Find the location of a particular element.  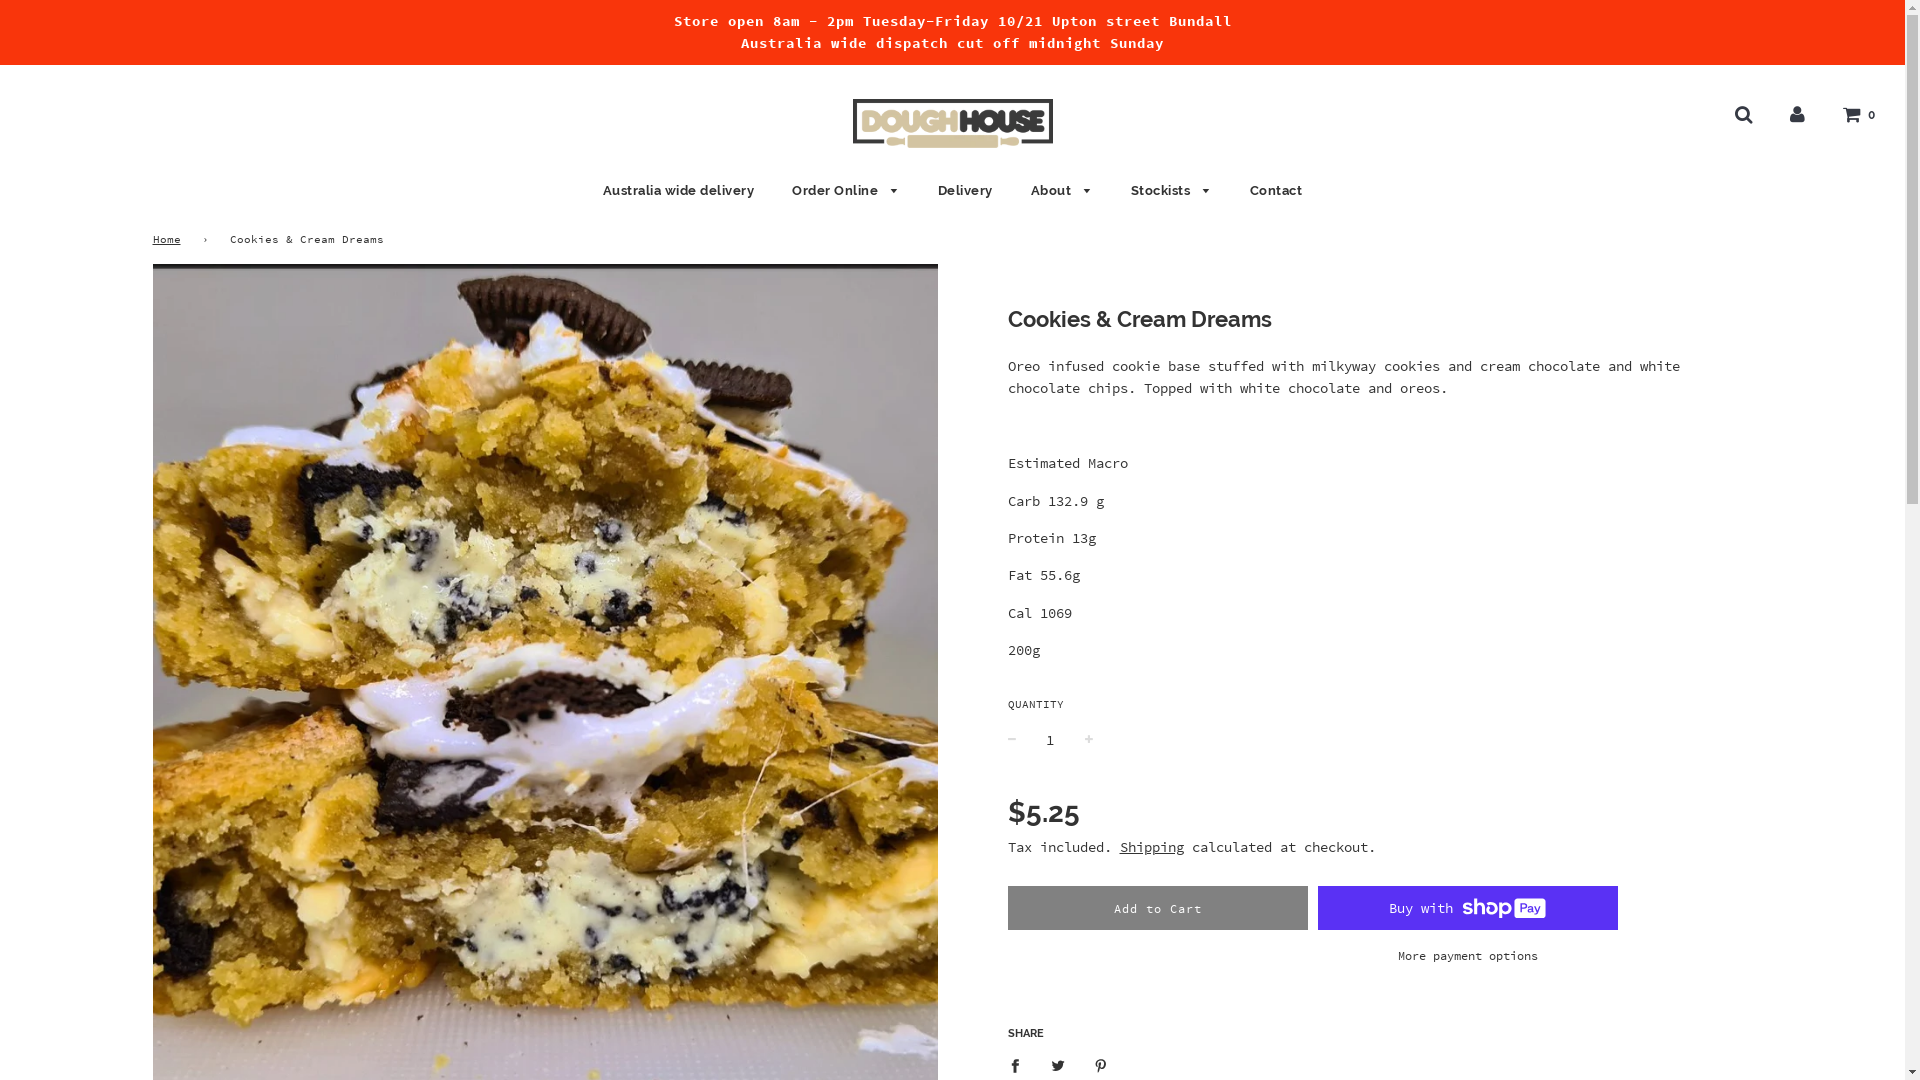

Stockists is located at coordinates (1172, 191).